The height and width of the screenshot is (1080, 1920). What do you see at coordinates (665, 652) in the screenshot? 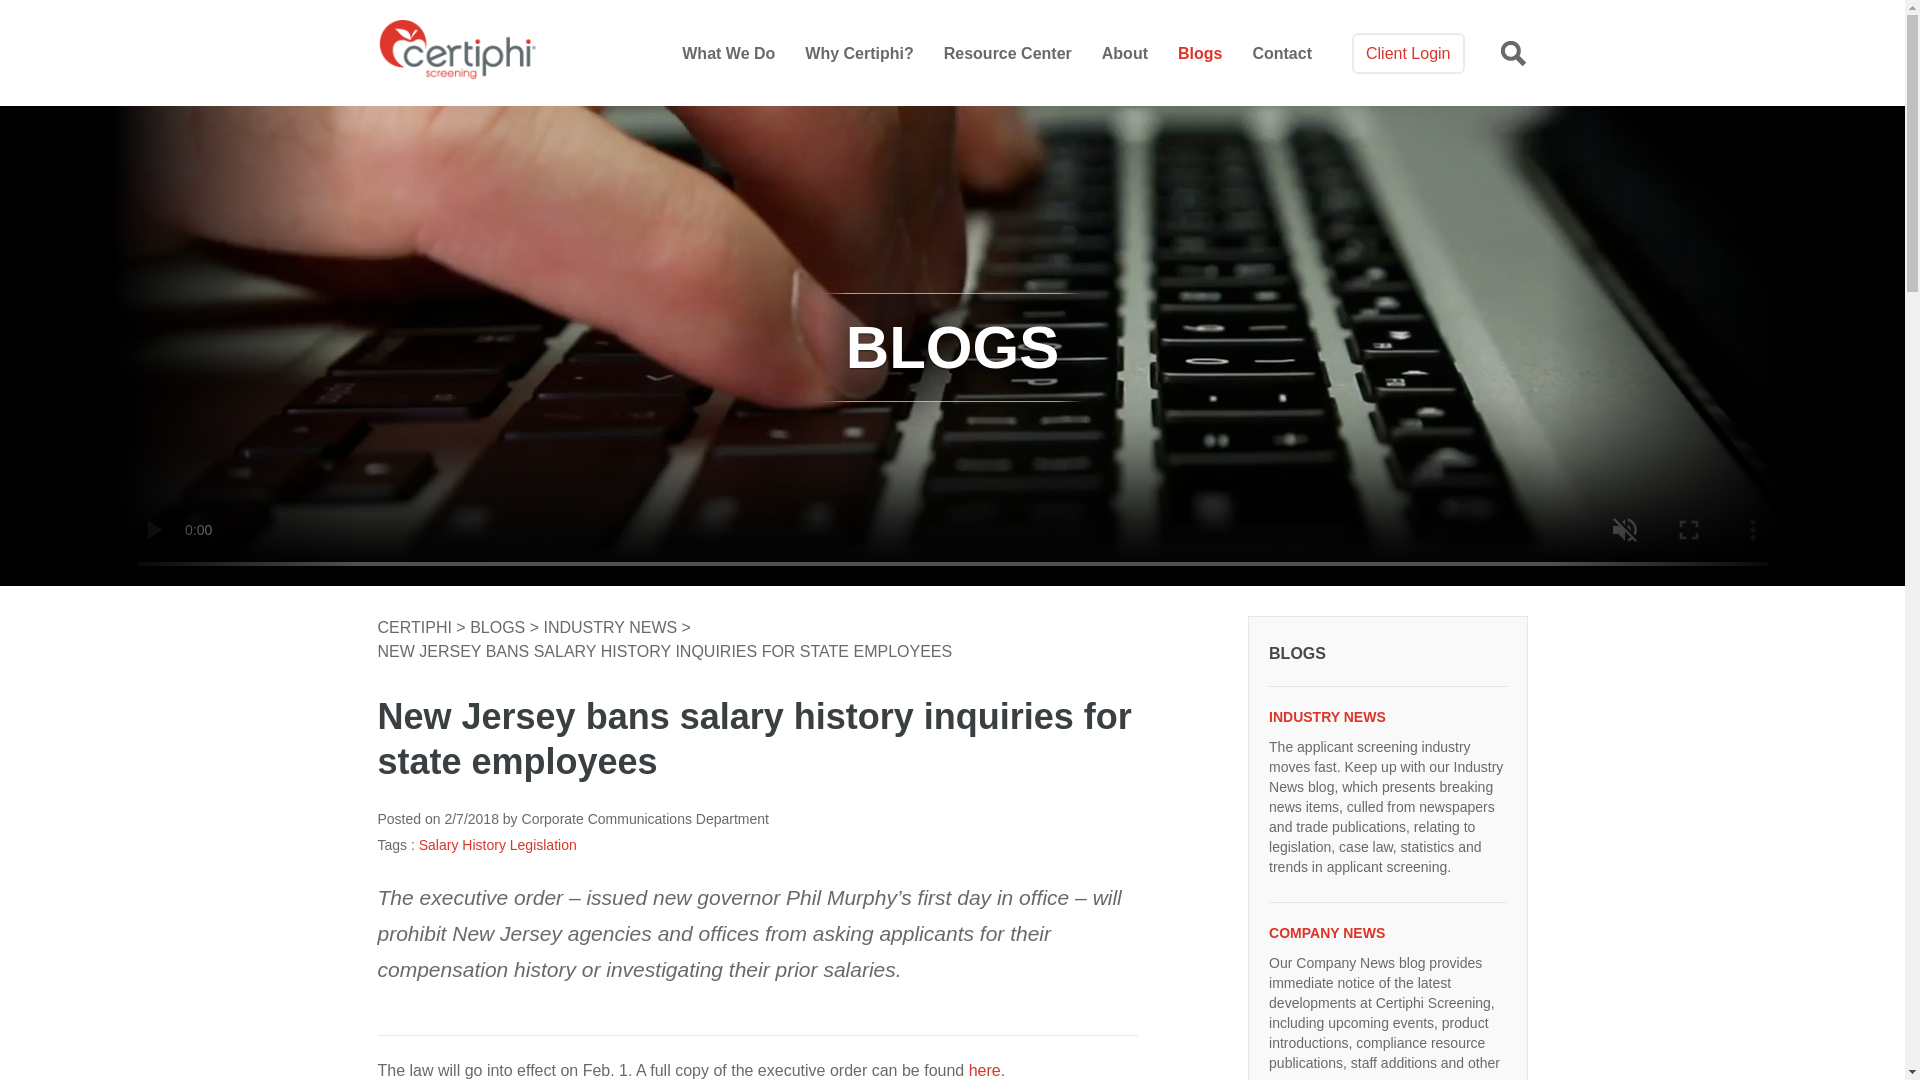
I see `NEW JERSEY BANS SALARY HISTORY INQUIRIES FOR STATE EMPLOYEES` at bounding box center [665, 652].